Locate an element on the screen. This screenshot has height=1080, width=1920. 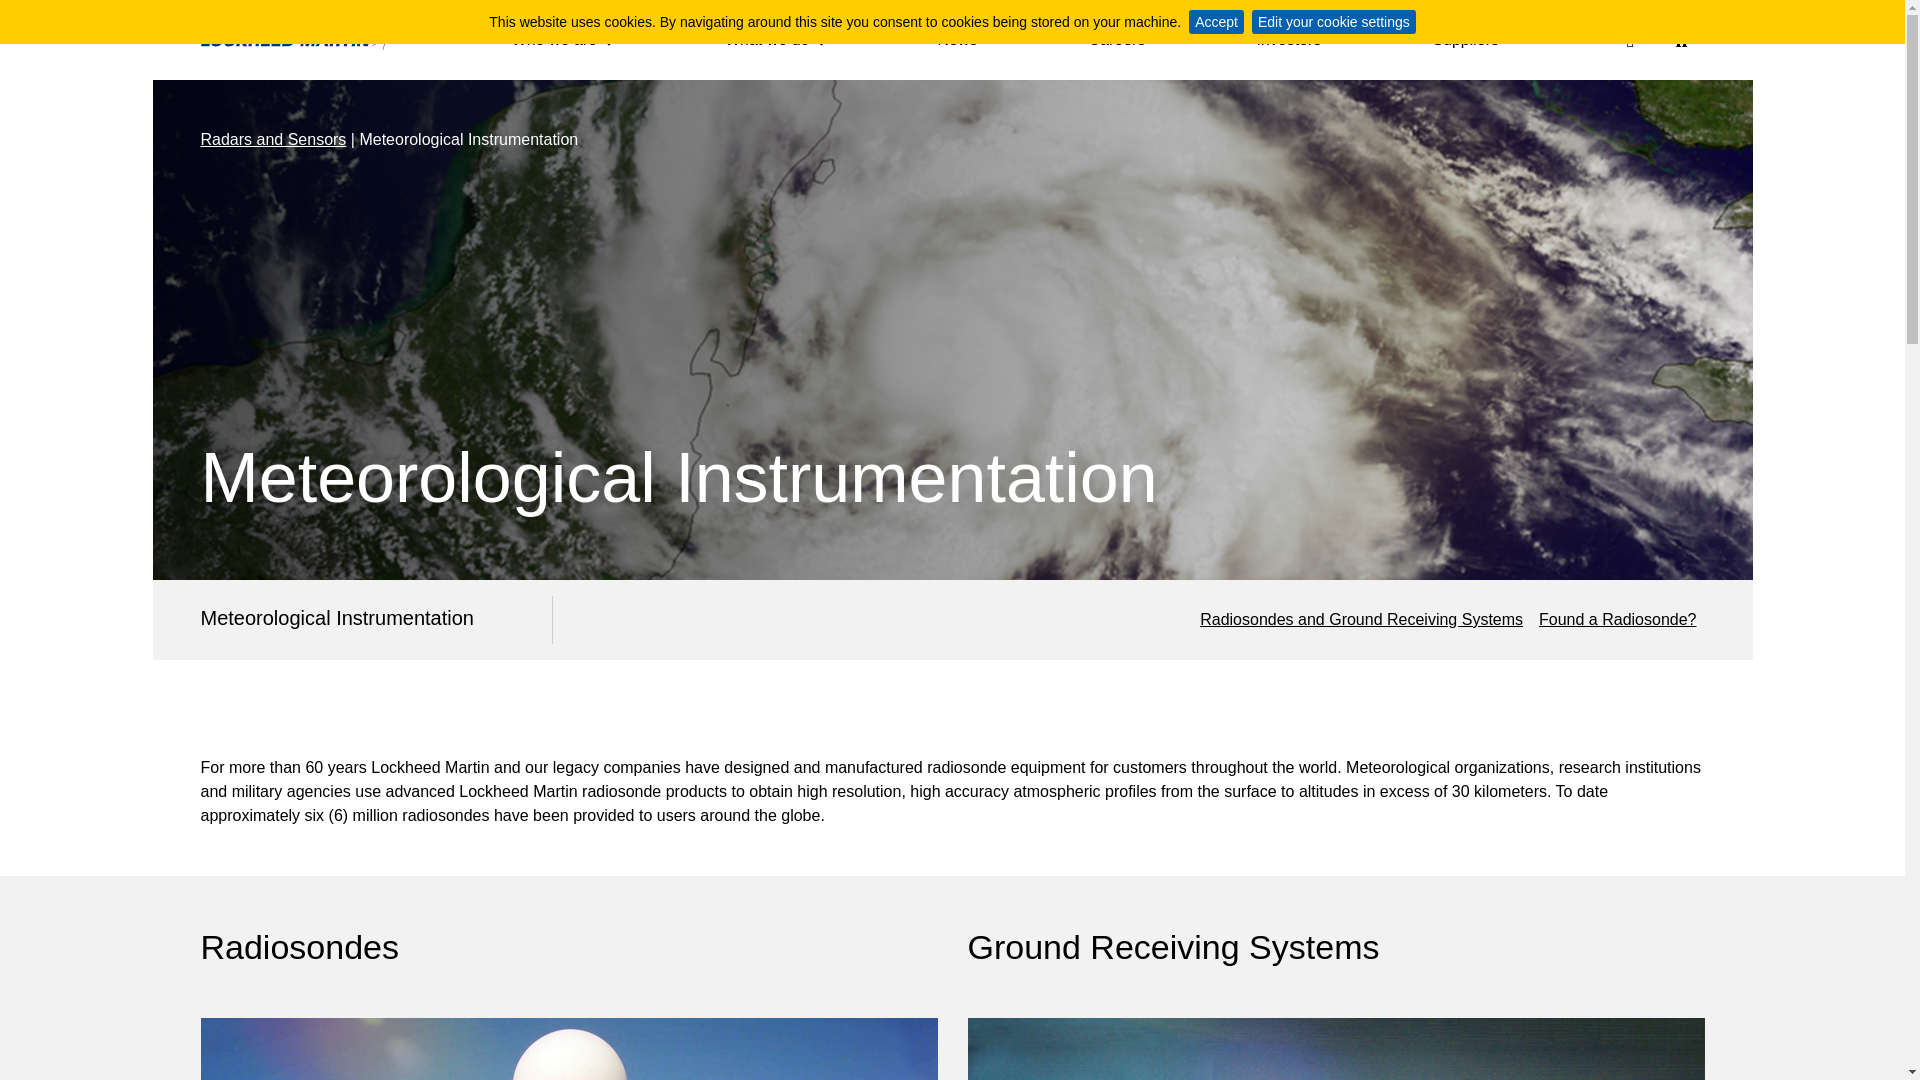
Suppliers is located at coordinates (1466, 43).